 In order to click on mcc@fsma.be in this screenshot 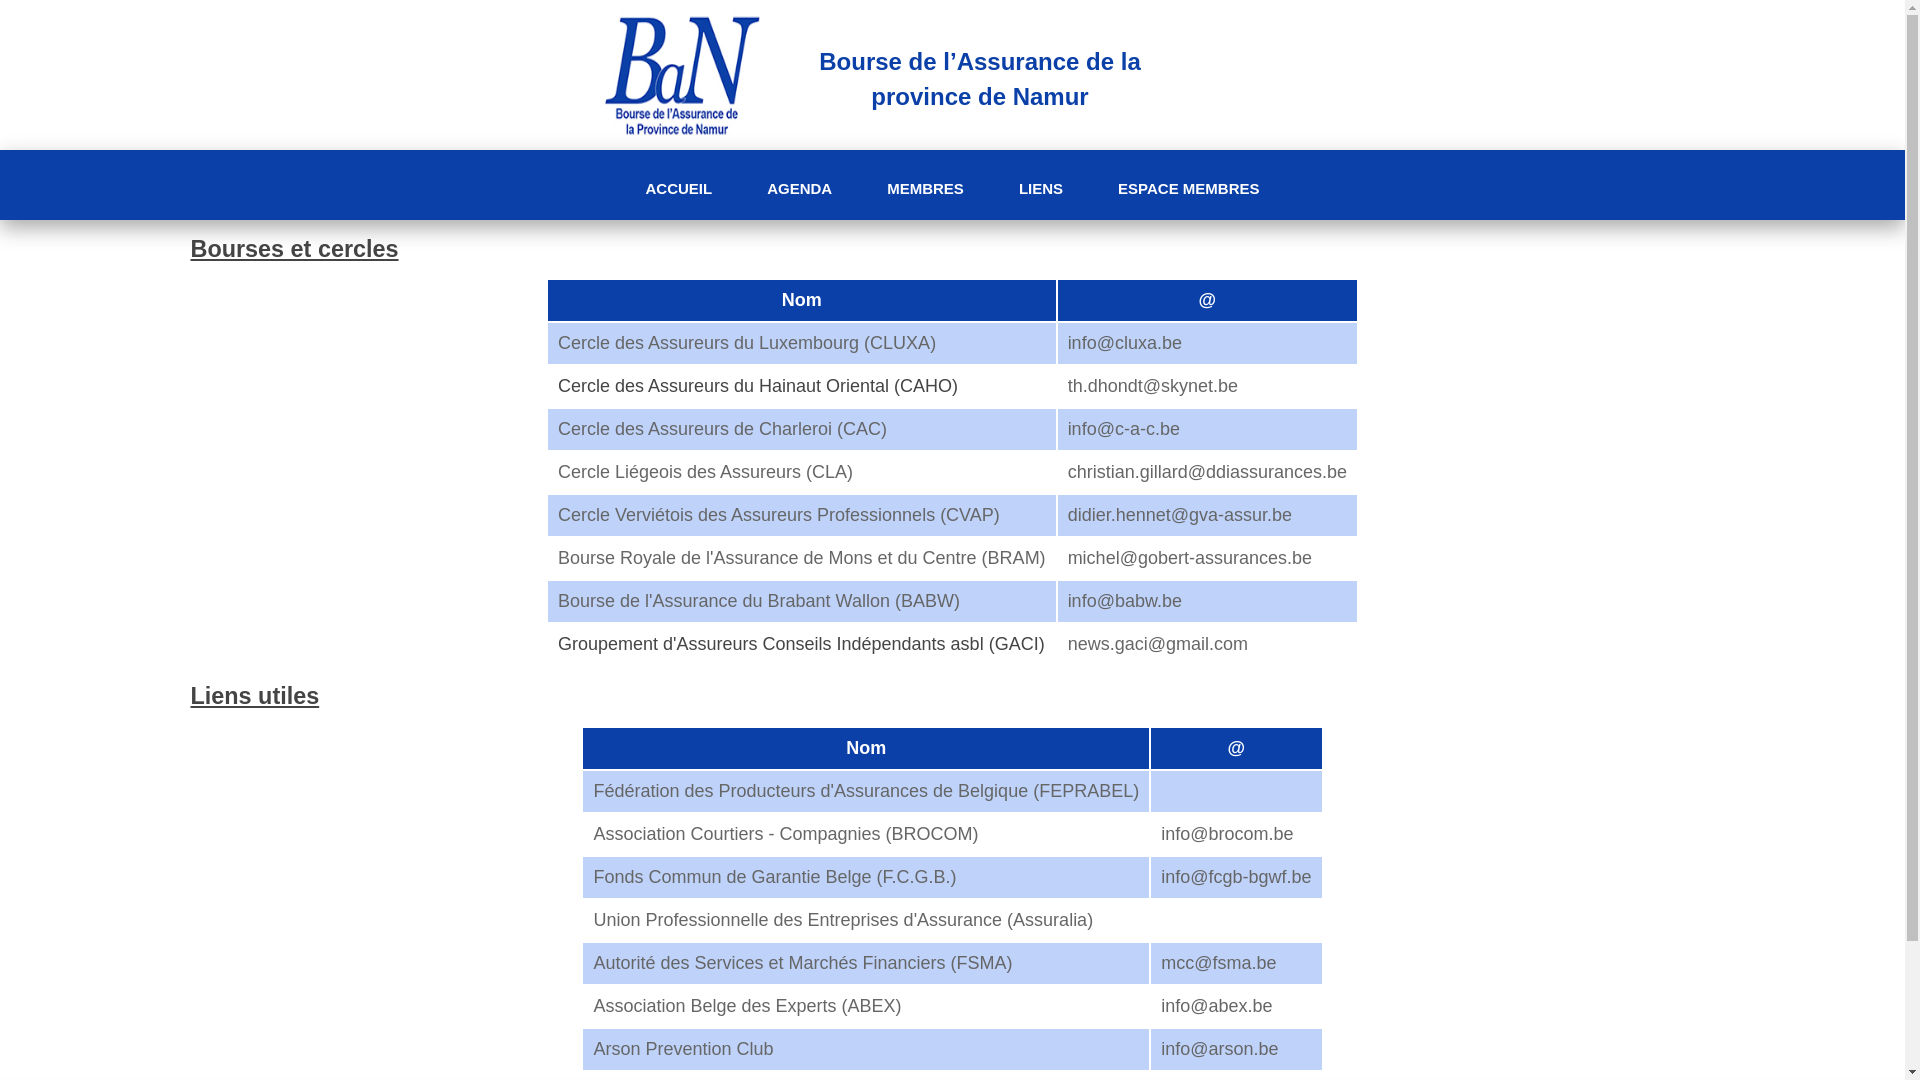, I will do `click(1218, 963)`.